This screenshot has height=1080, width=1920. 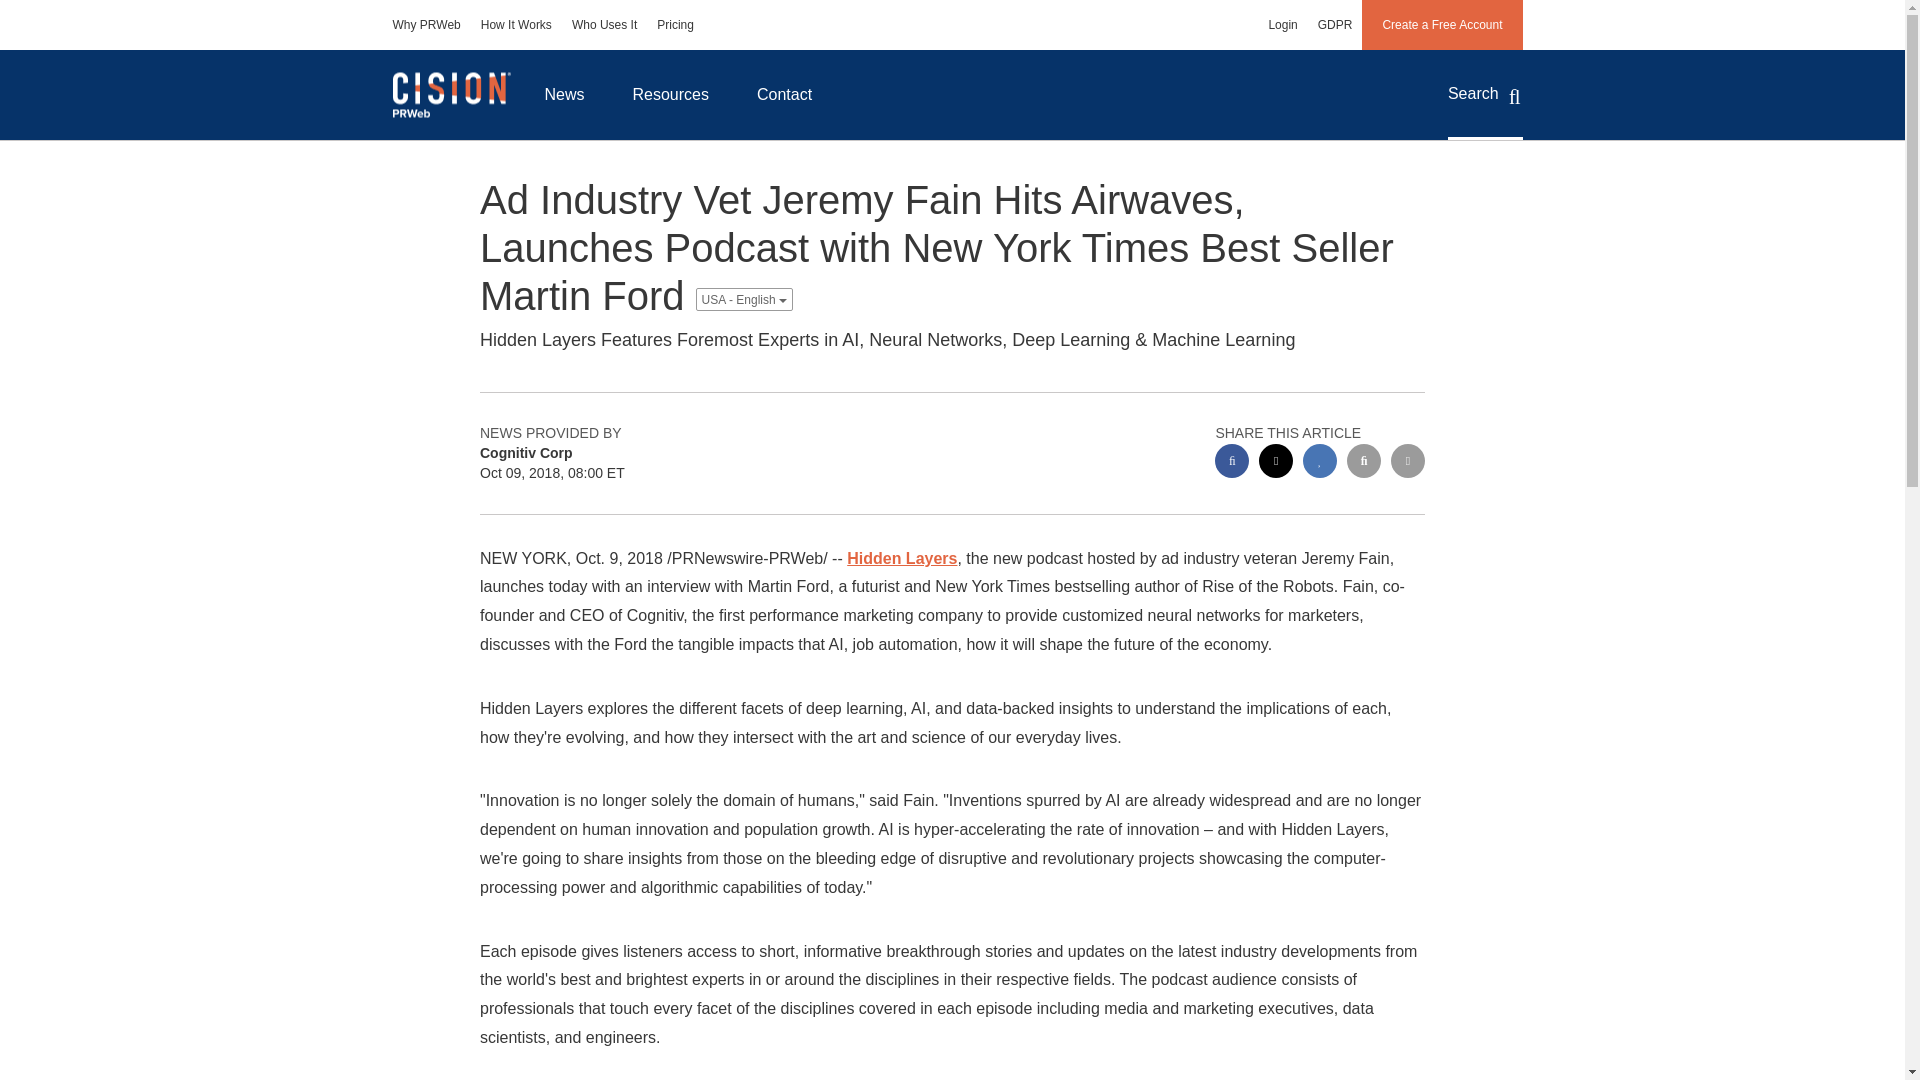 What do you see at coordinates (604, 24) in the screenshot?
I see `Who Uses It` at bounding box center [604, 24].